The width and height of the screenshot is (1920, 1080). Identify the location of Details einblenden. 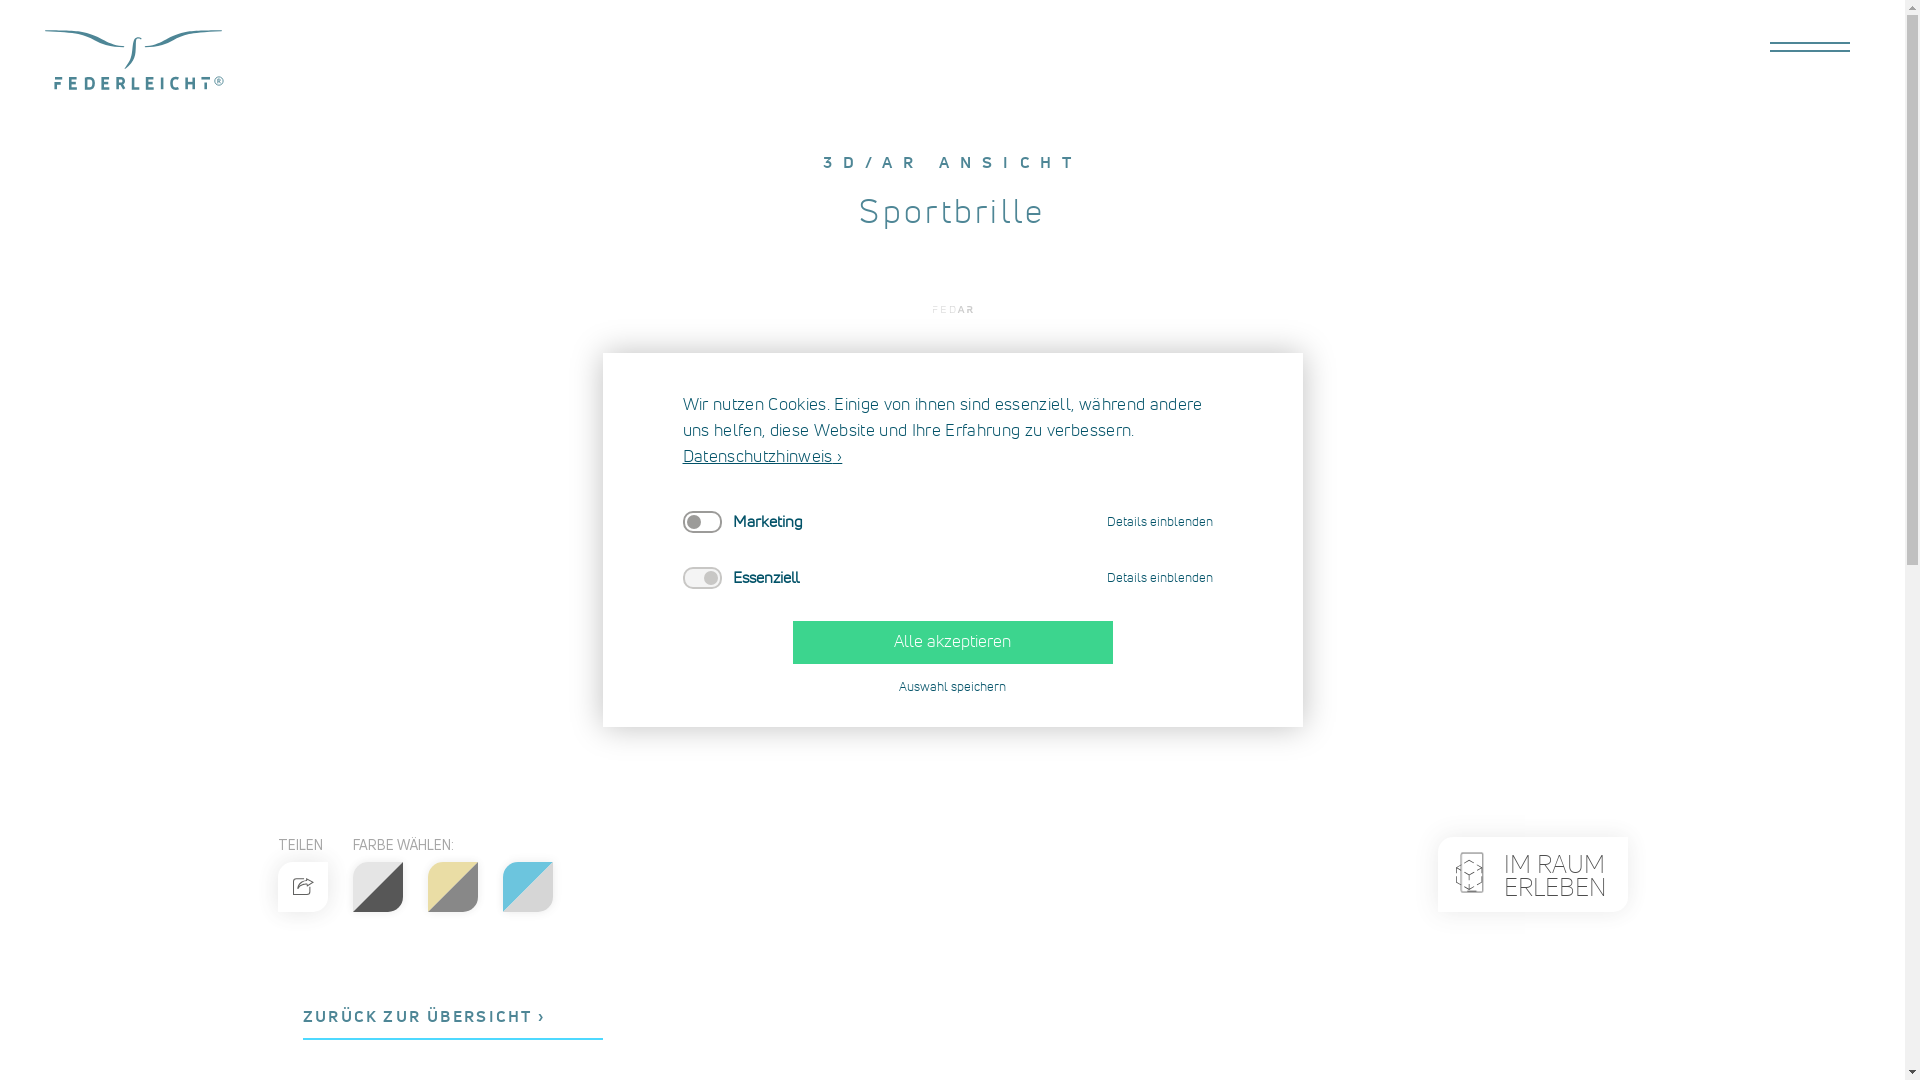
(1159, 578).